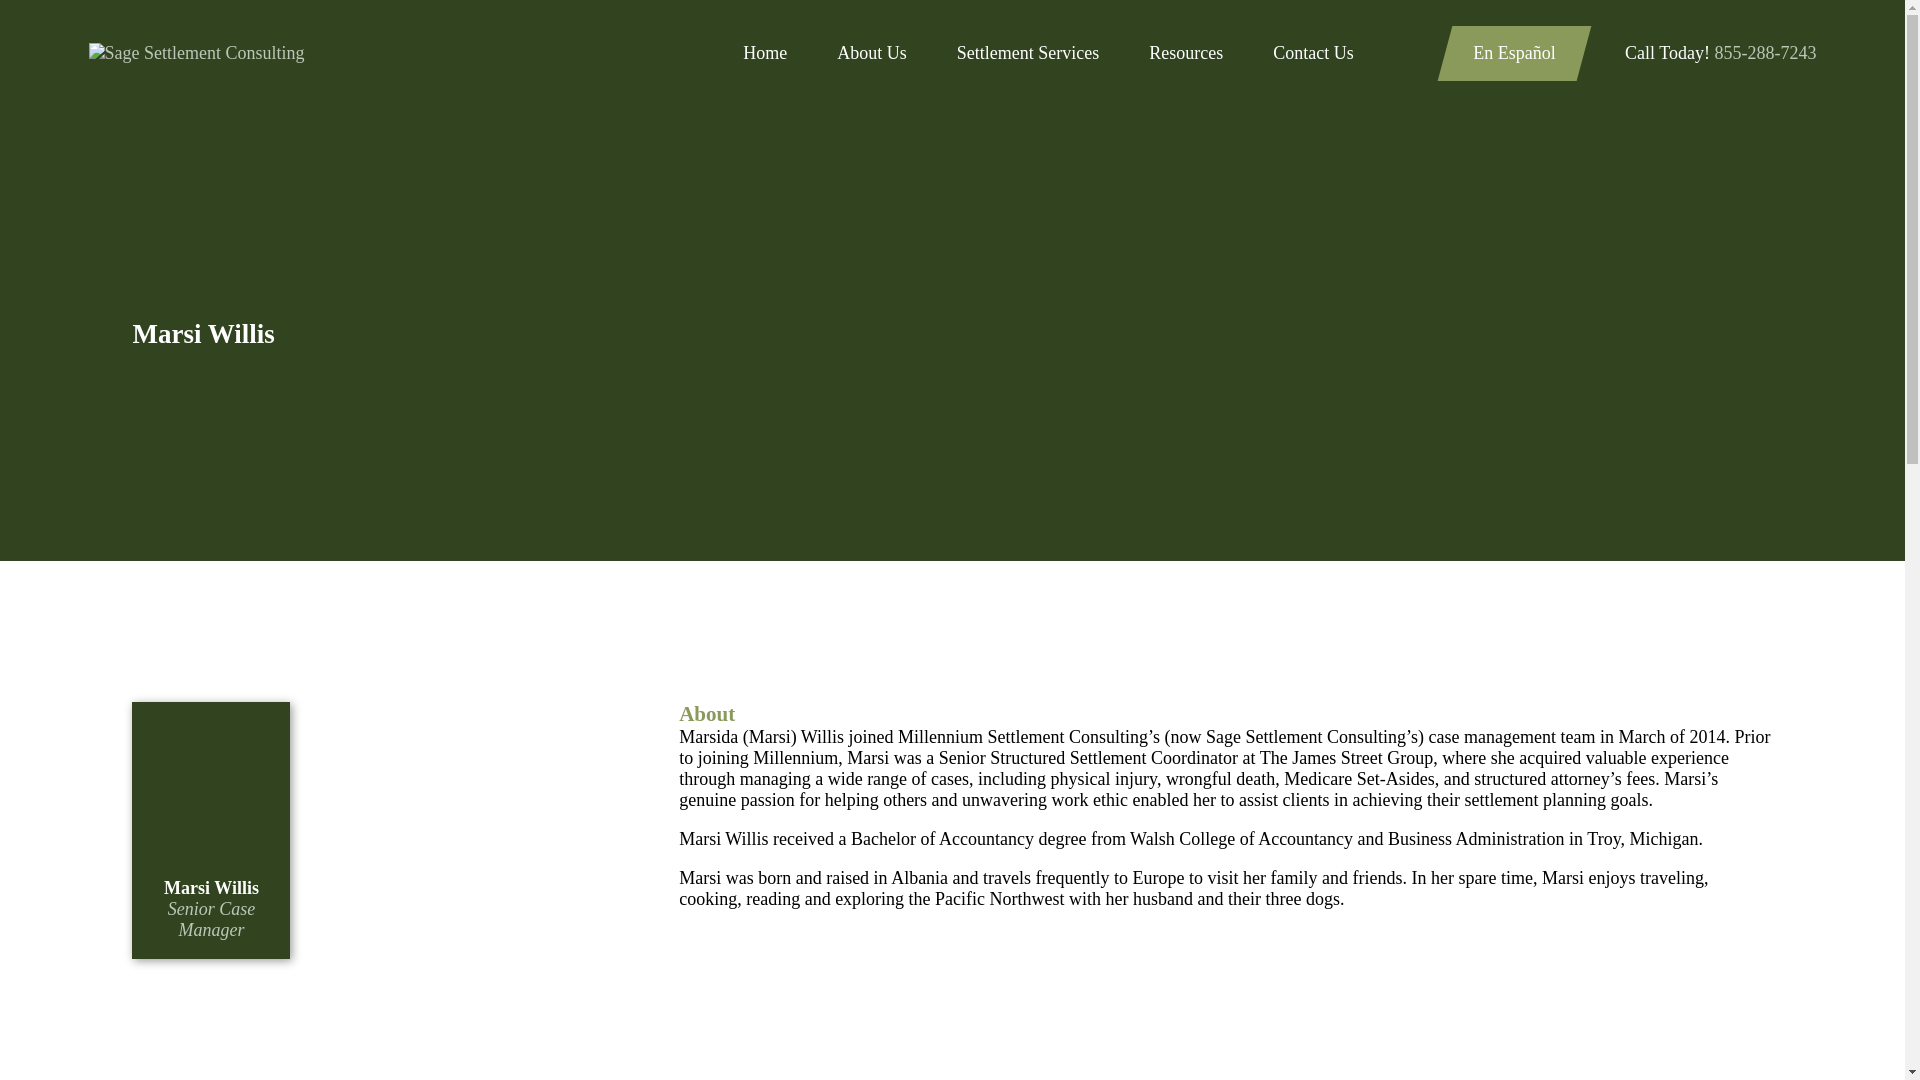 The image size is (1920, 1080). Describe the element at coordinates (1027, 53) in the screenshot. I see `Settlement Services` at that location.